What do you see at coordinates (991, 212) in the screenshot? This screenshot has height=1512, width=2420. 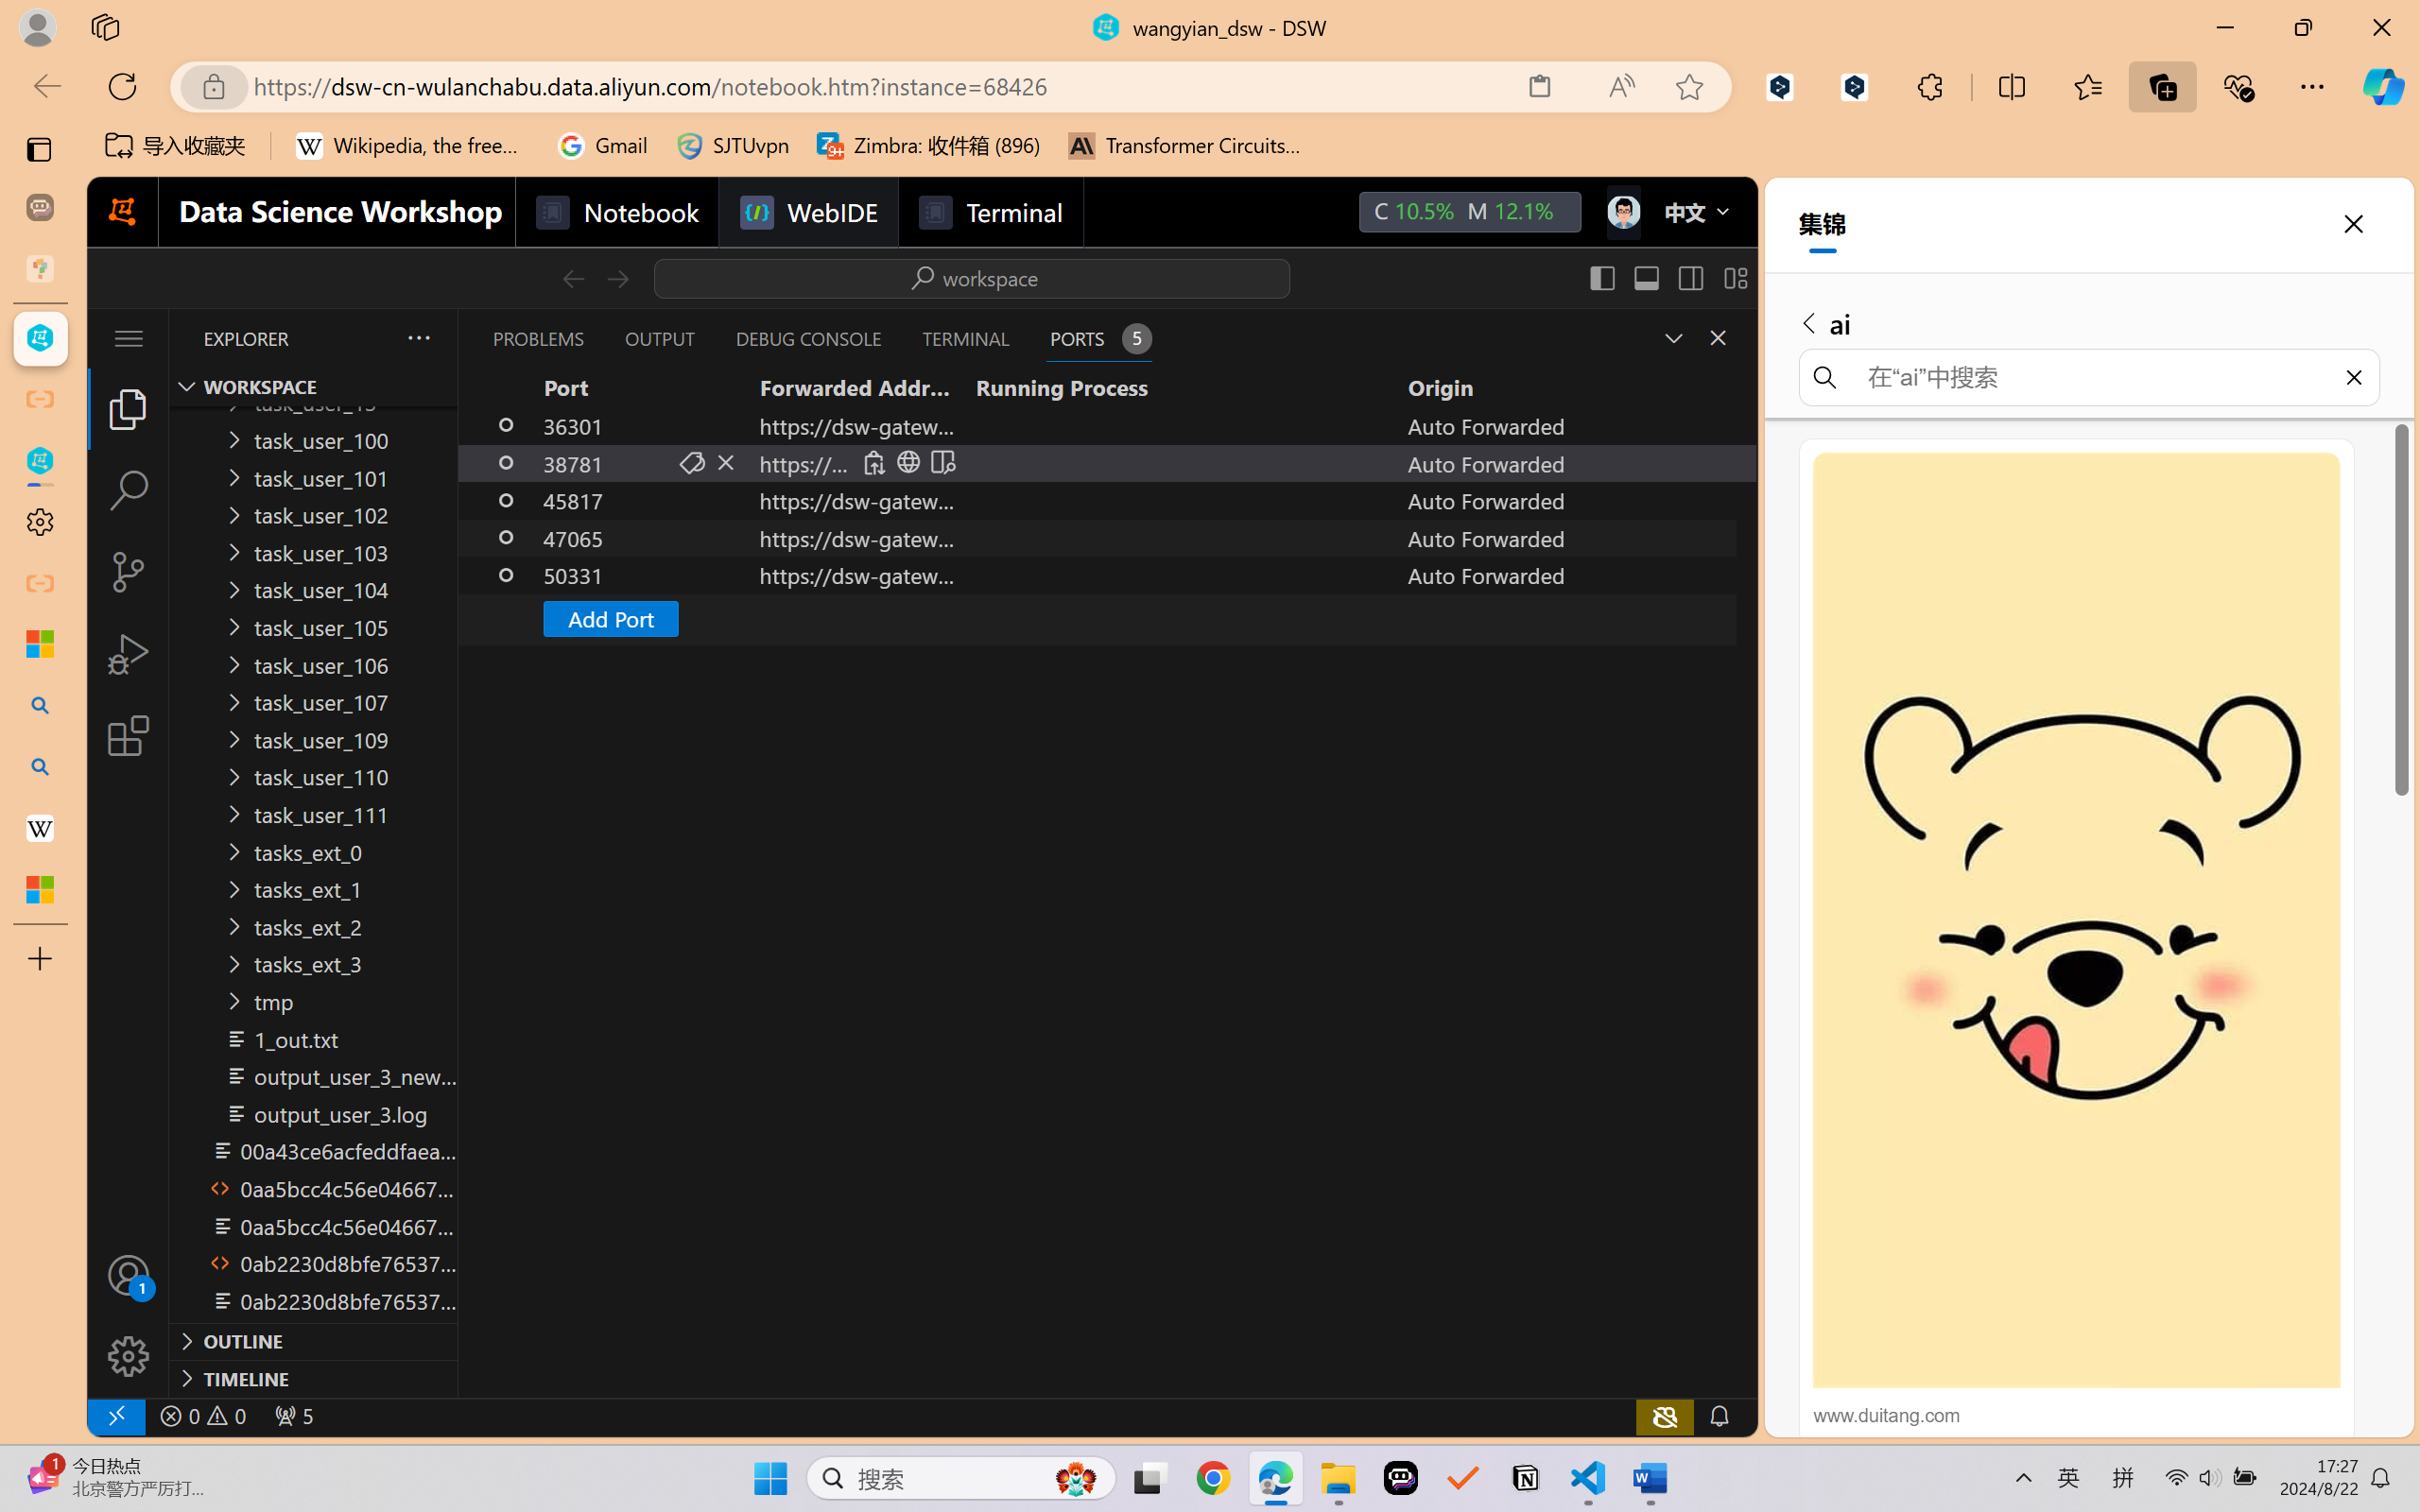 I see `Terminal` at bounding box center [991, 212].